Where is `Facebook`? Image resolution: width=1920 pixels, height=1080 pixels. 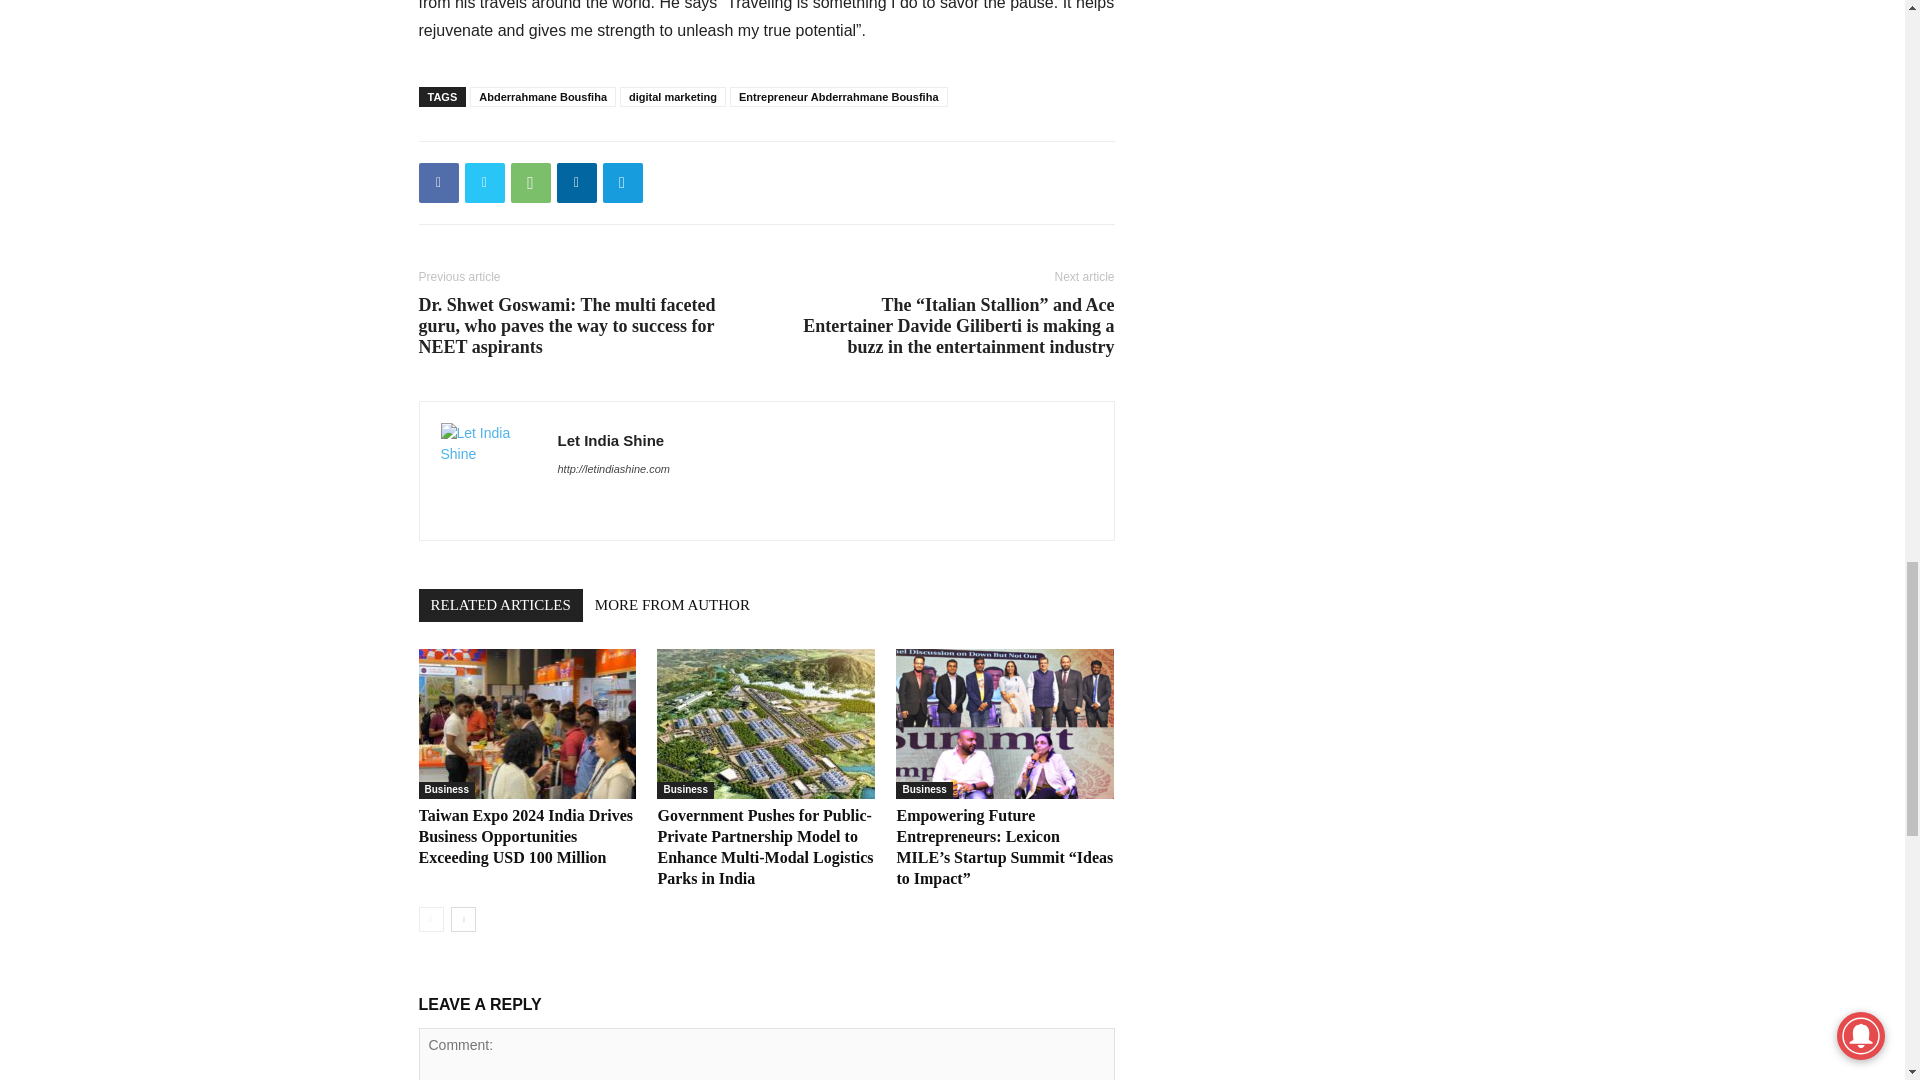
Facebook is located at coordinates (438, 183).